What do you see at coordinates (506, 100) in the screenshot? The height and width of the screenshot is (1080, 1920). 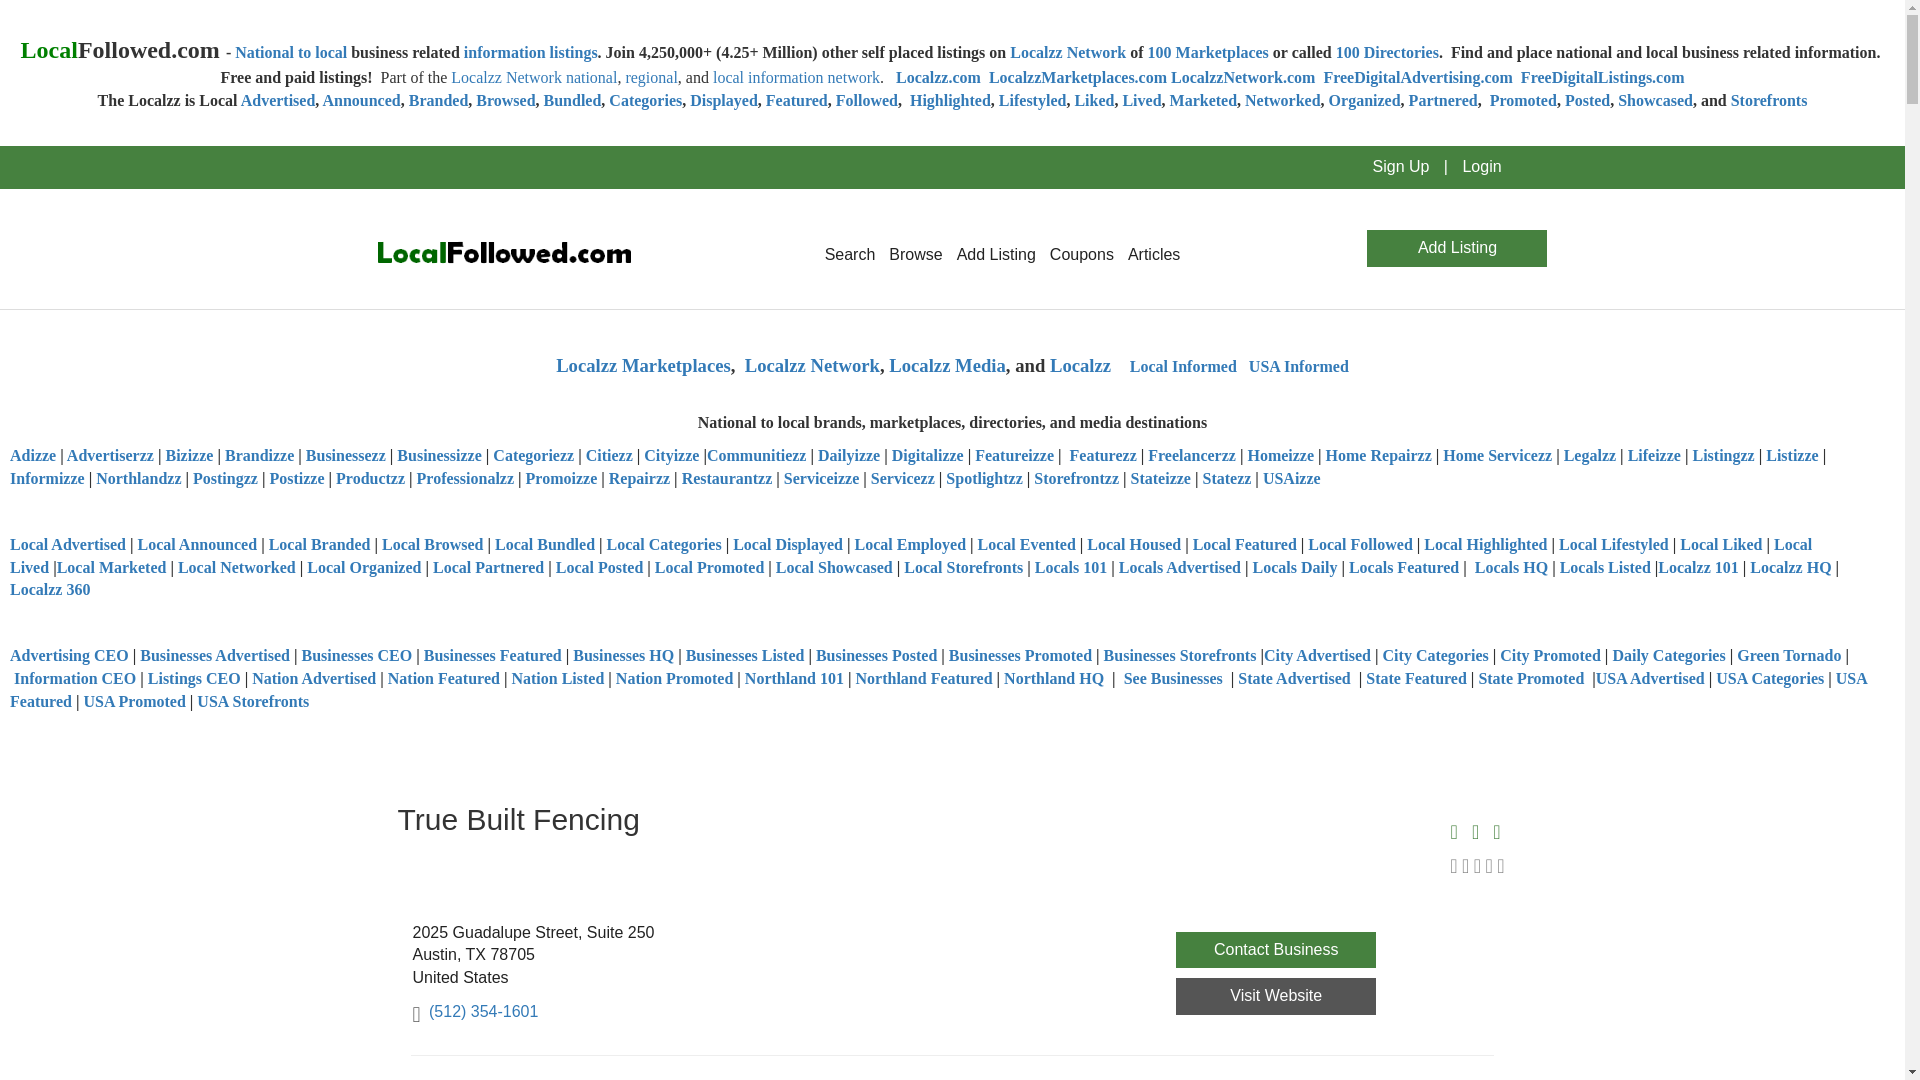 I see `Browsed` at bounding box center [506, 100].